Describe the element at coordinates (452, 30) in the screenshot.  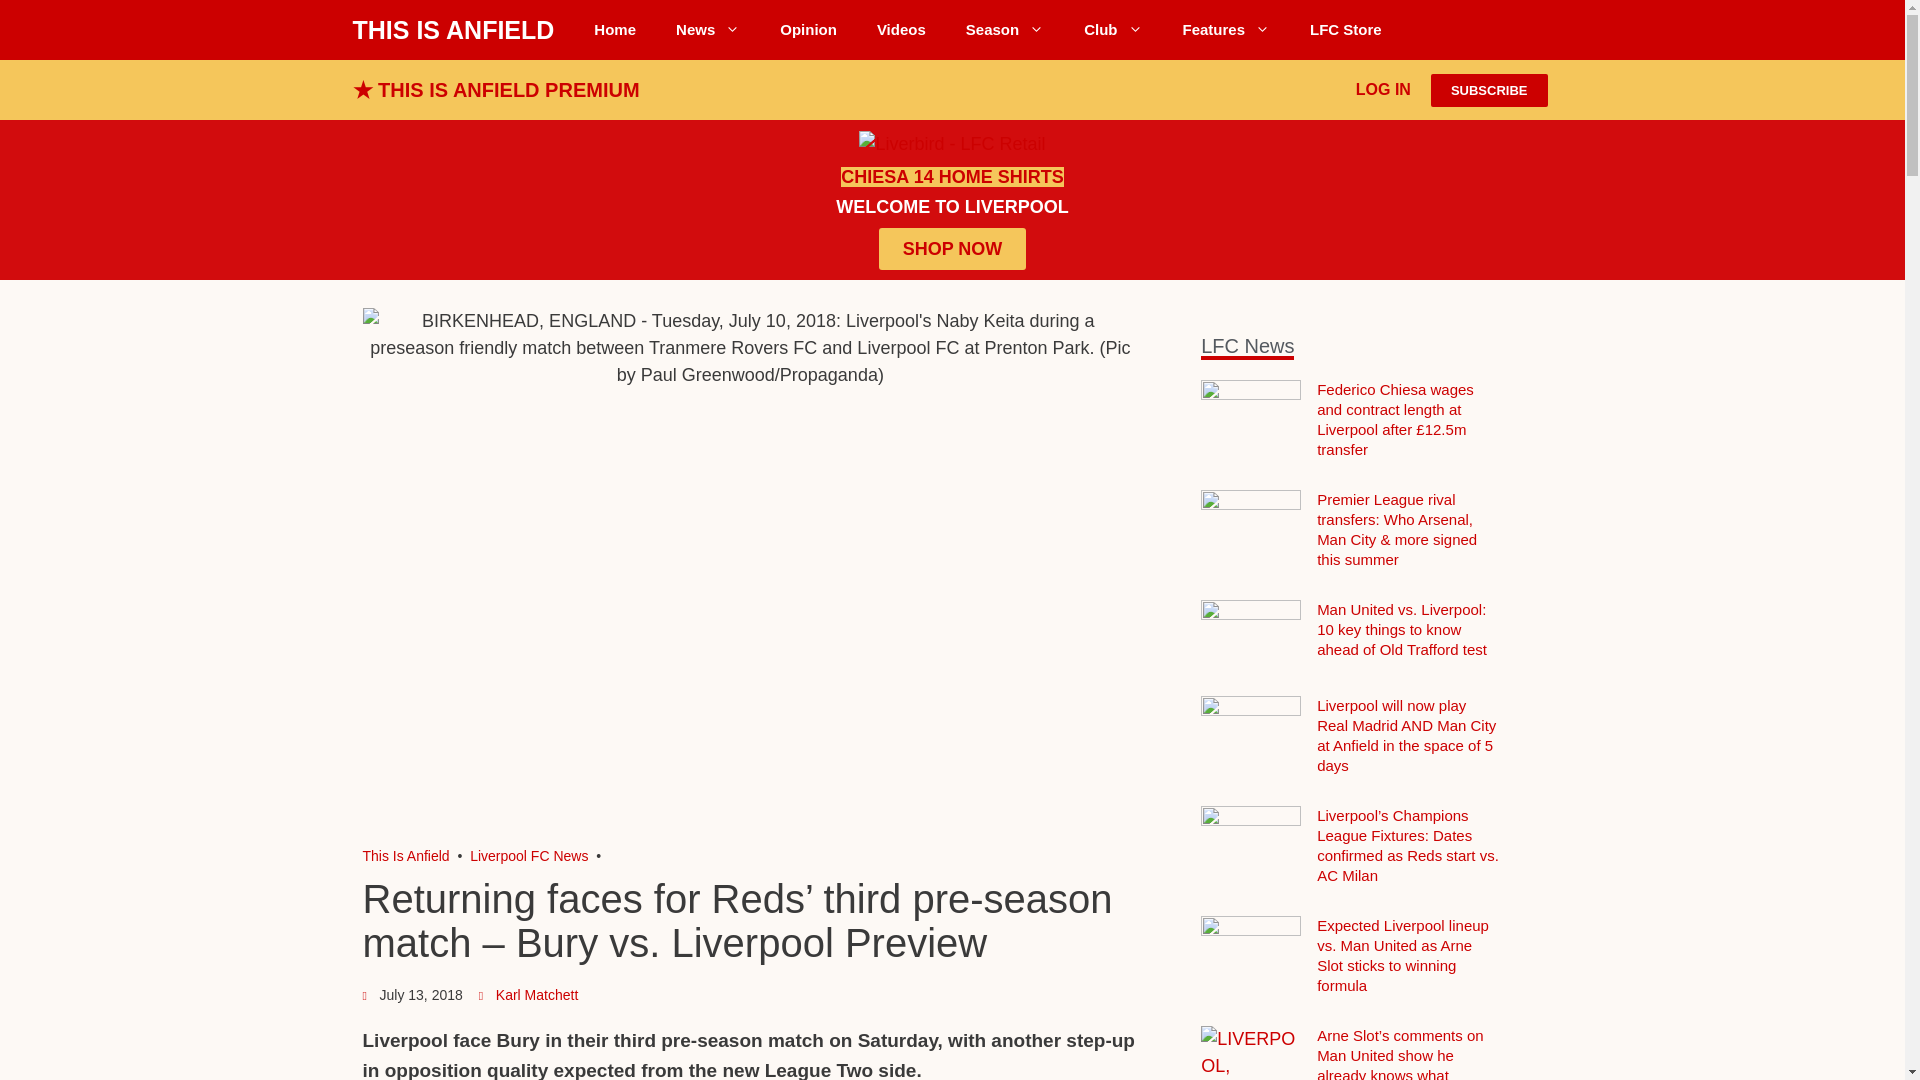
I see `THIS IS ANFIELD` at that location.